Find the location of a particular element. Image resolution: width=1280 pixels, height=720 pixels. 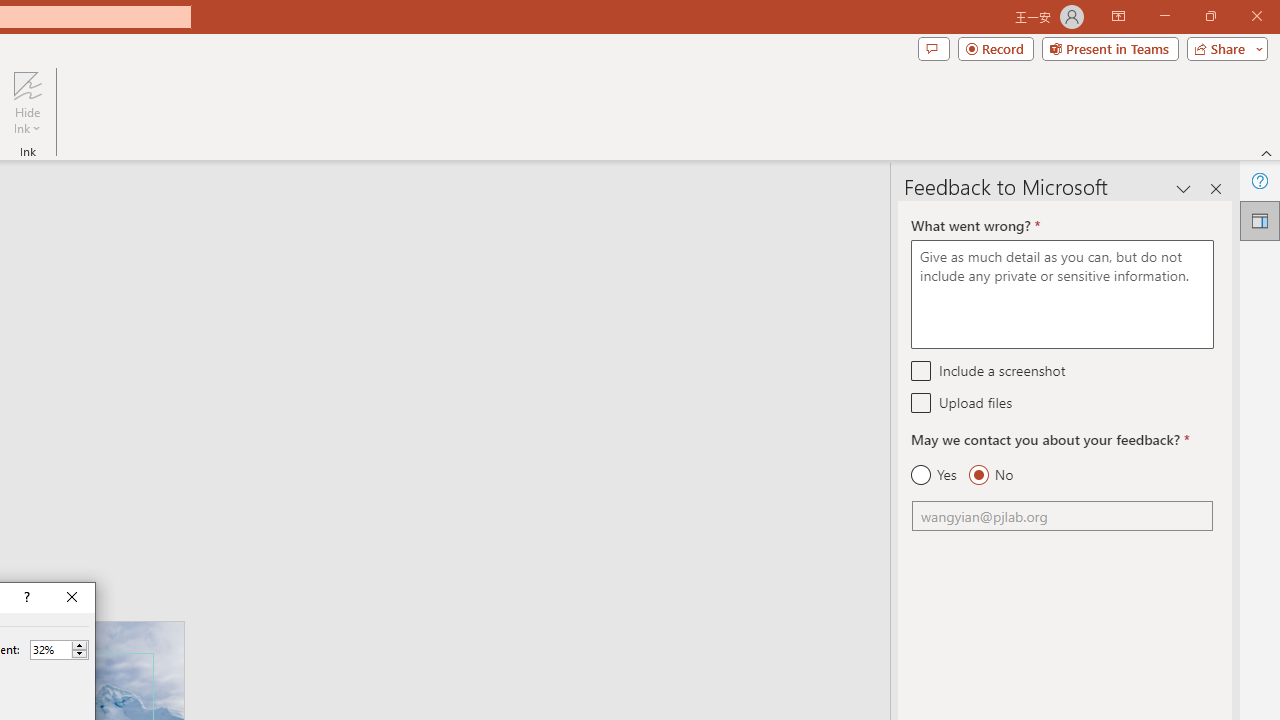

Percent is located at coordinates (59, 650).